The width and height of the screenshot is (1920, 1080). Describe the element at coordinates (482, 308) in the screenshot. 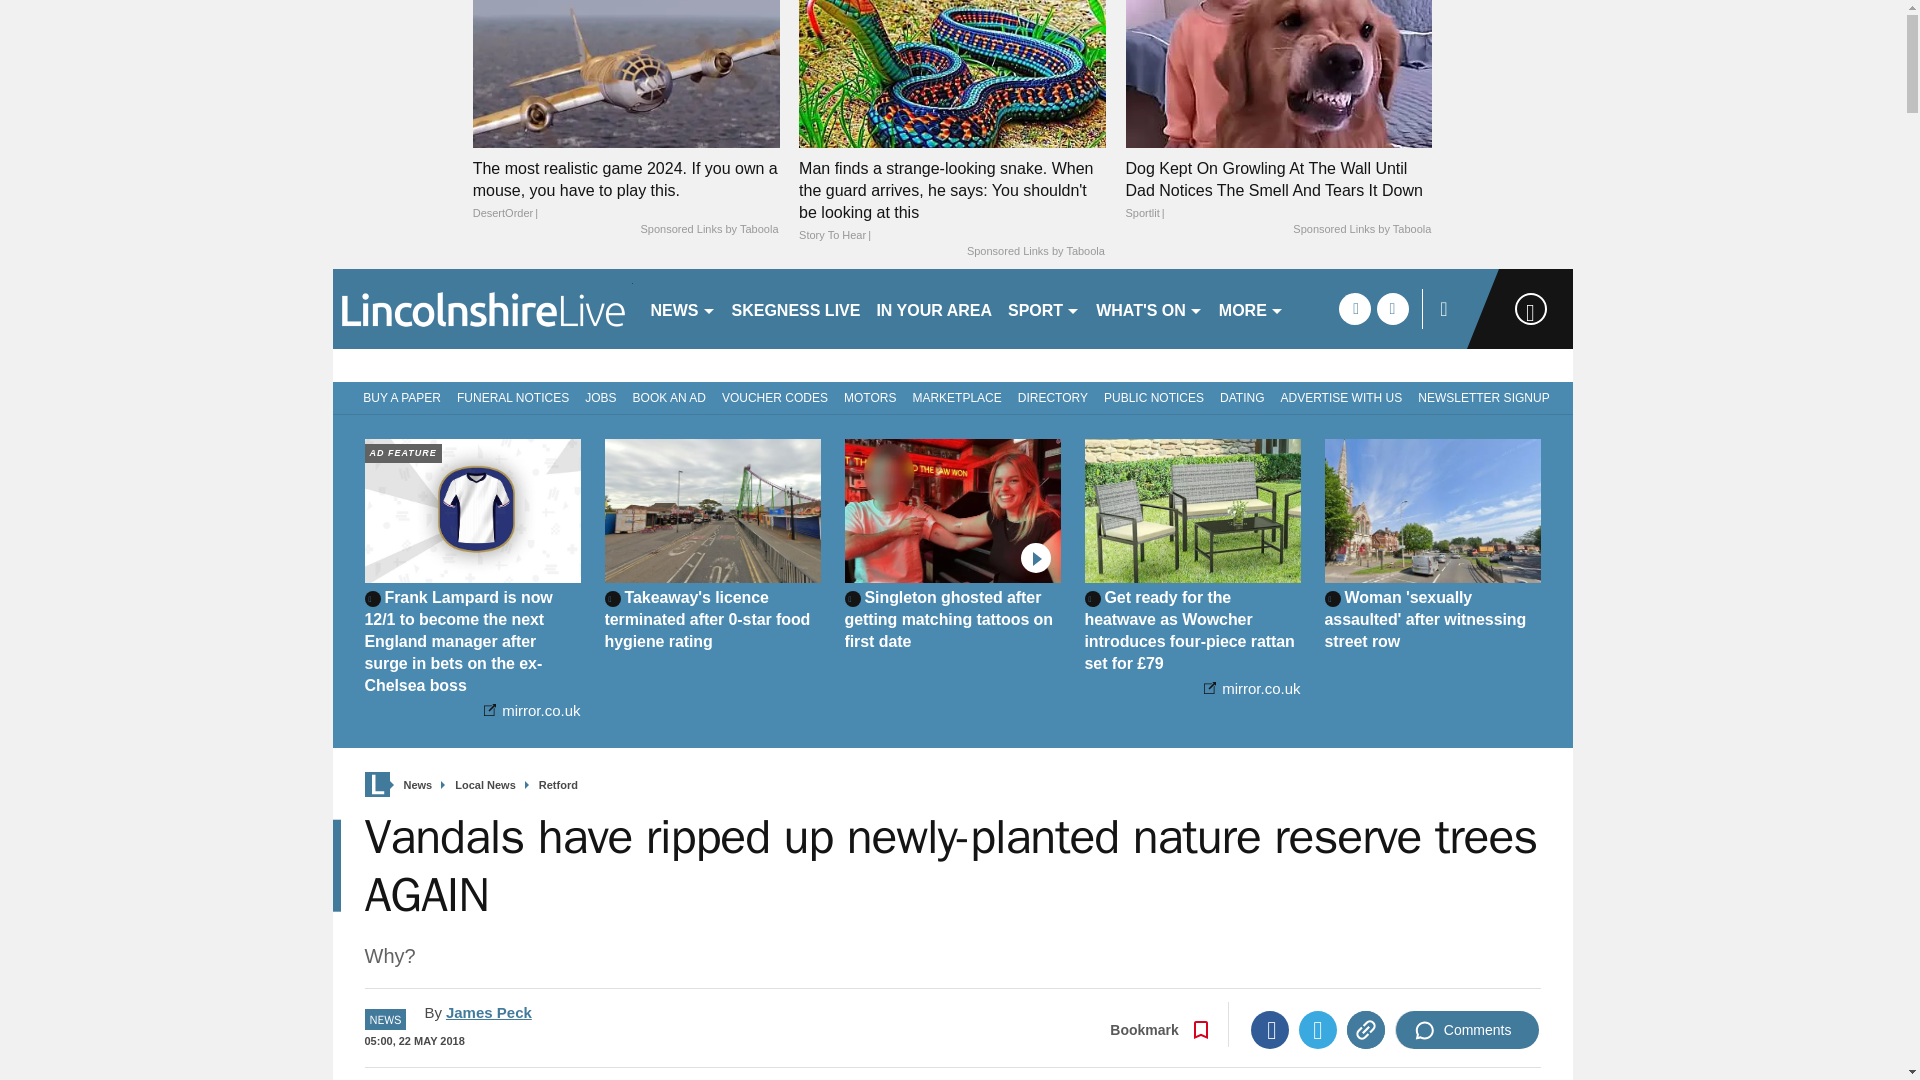

I see `lincolnshirelive` at that location.